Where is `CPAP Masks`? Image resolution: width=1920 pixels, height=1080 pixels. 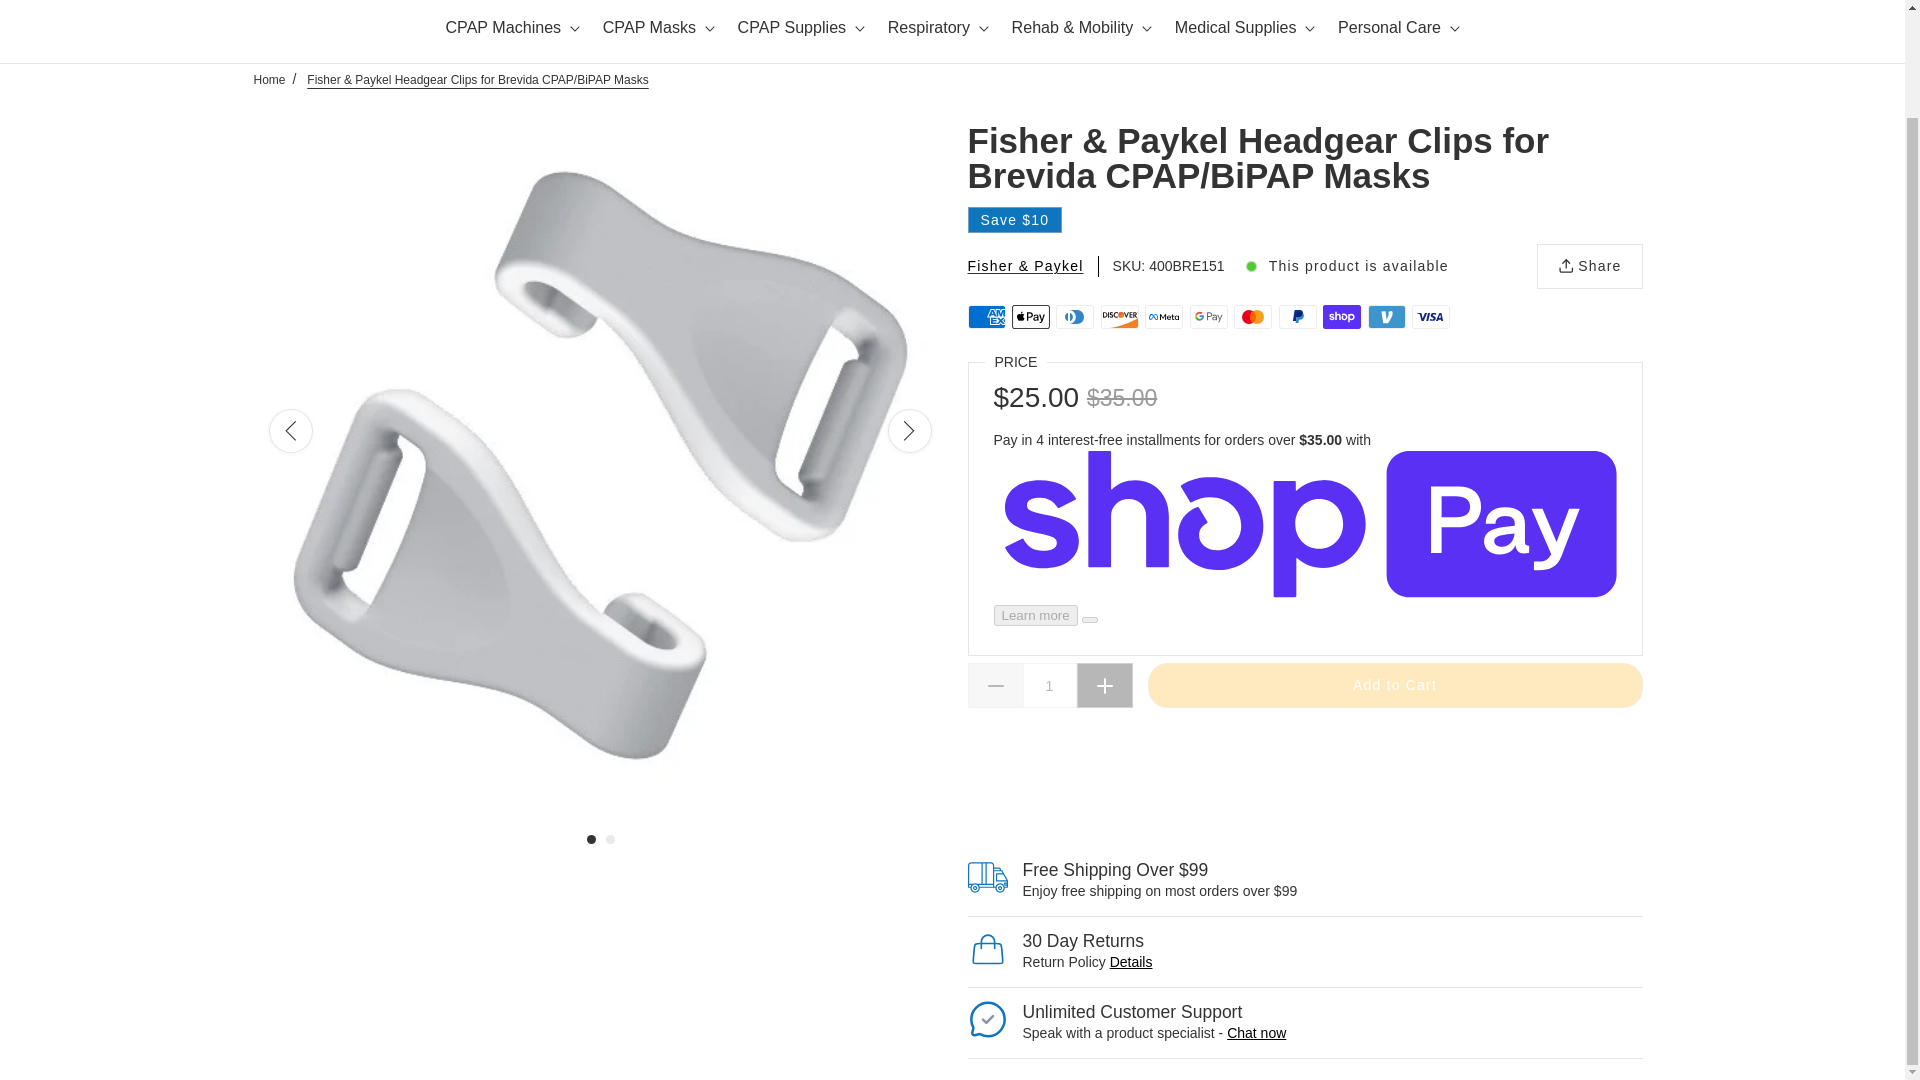 CPAP Masks is located at coordinates (659, 31).